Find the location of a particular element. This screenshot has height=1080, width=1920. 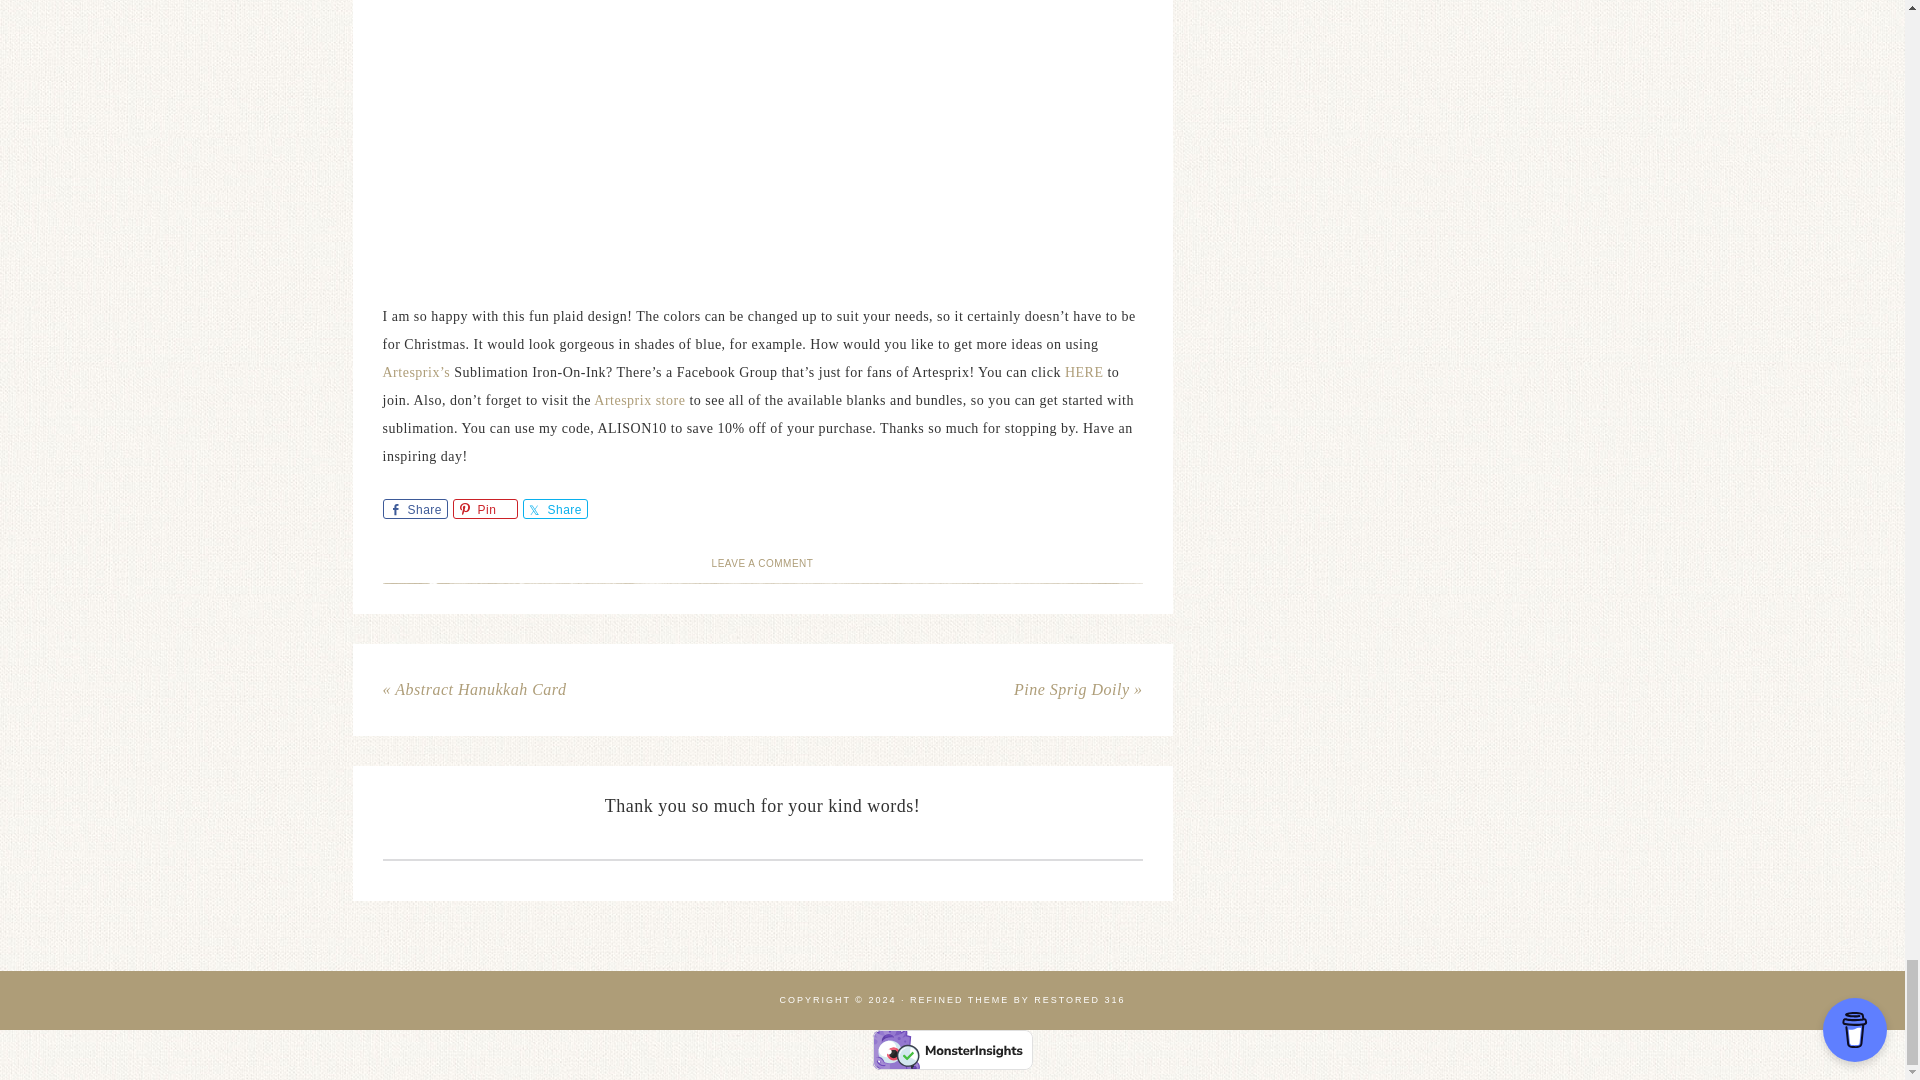

Share is located at coordinates (414, 508).